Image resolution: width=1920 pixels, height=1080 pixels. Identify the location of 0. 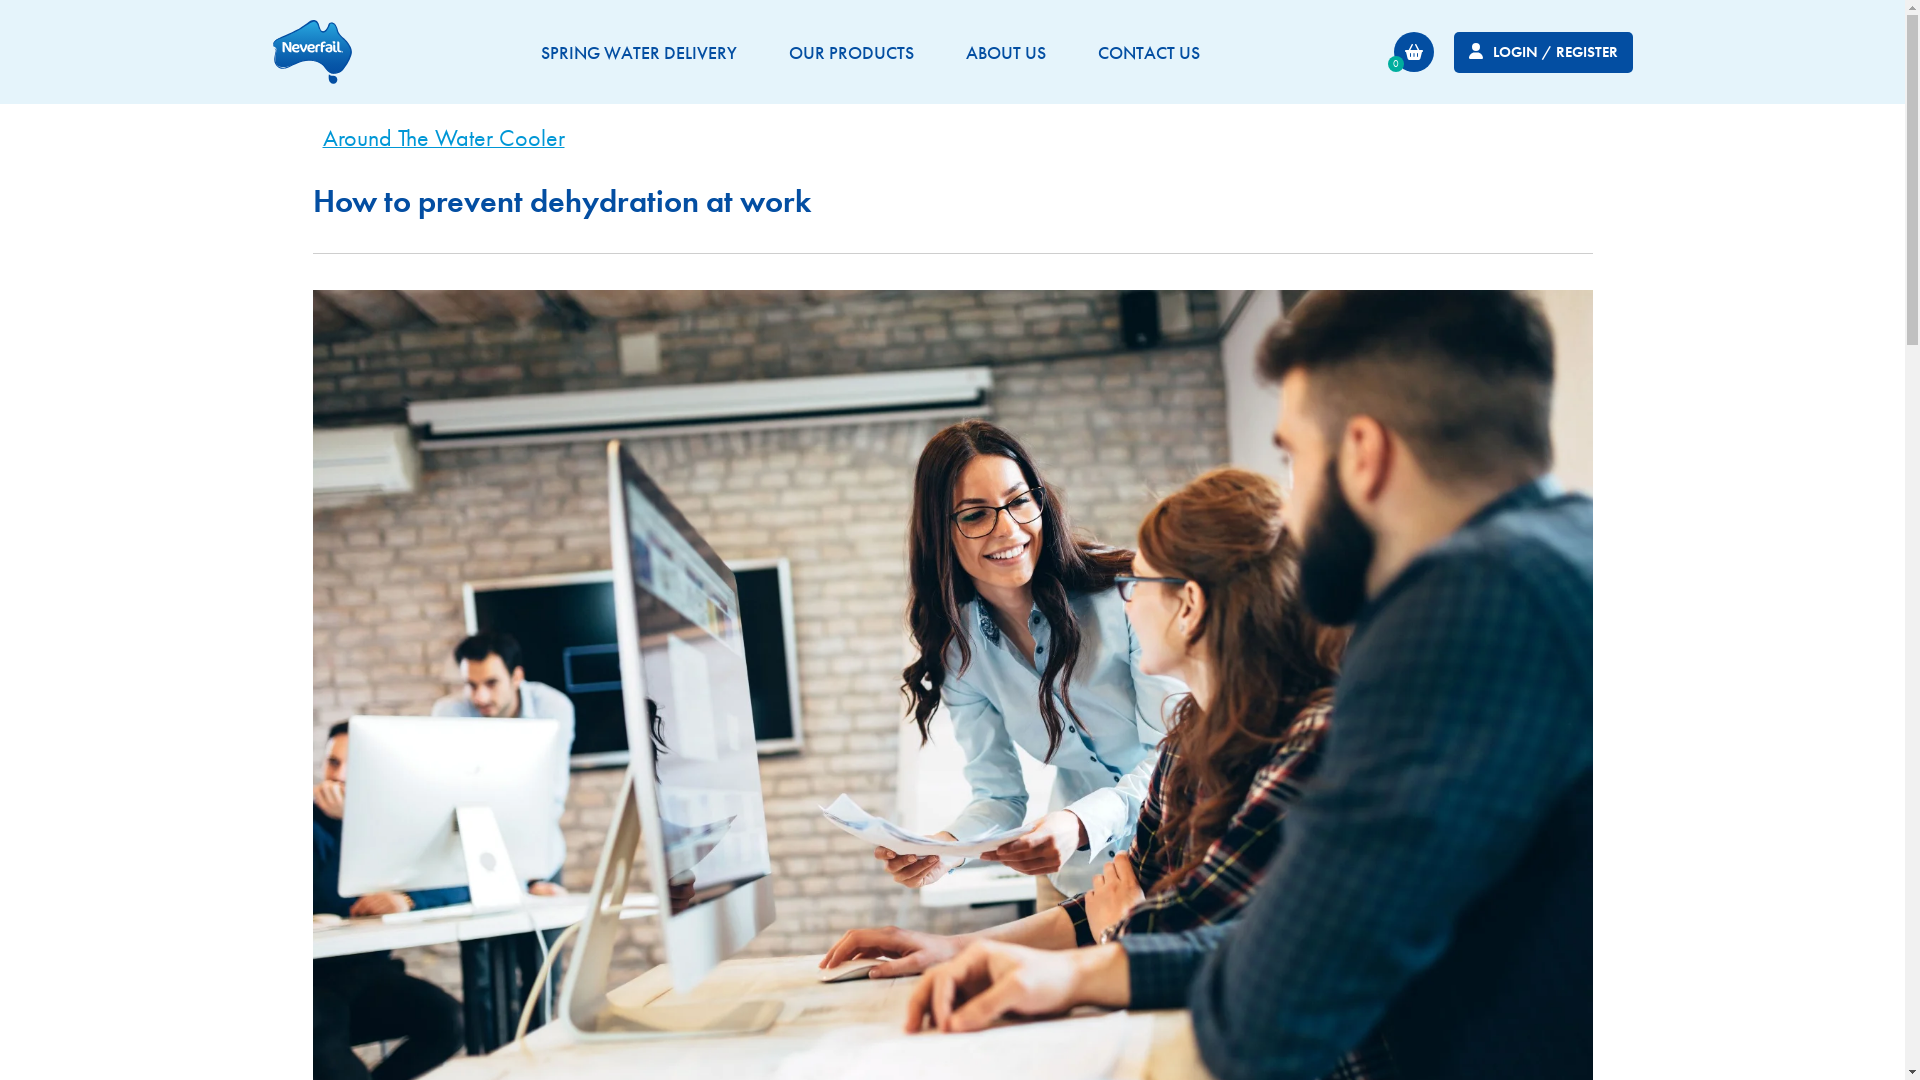
(1414, 52).